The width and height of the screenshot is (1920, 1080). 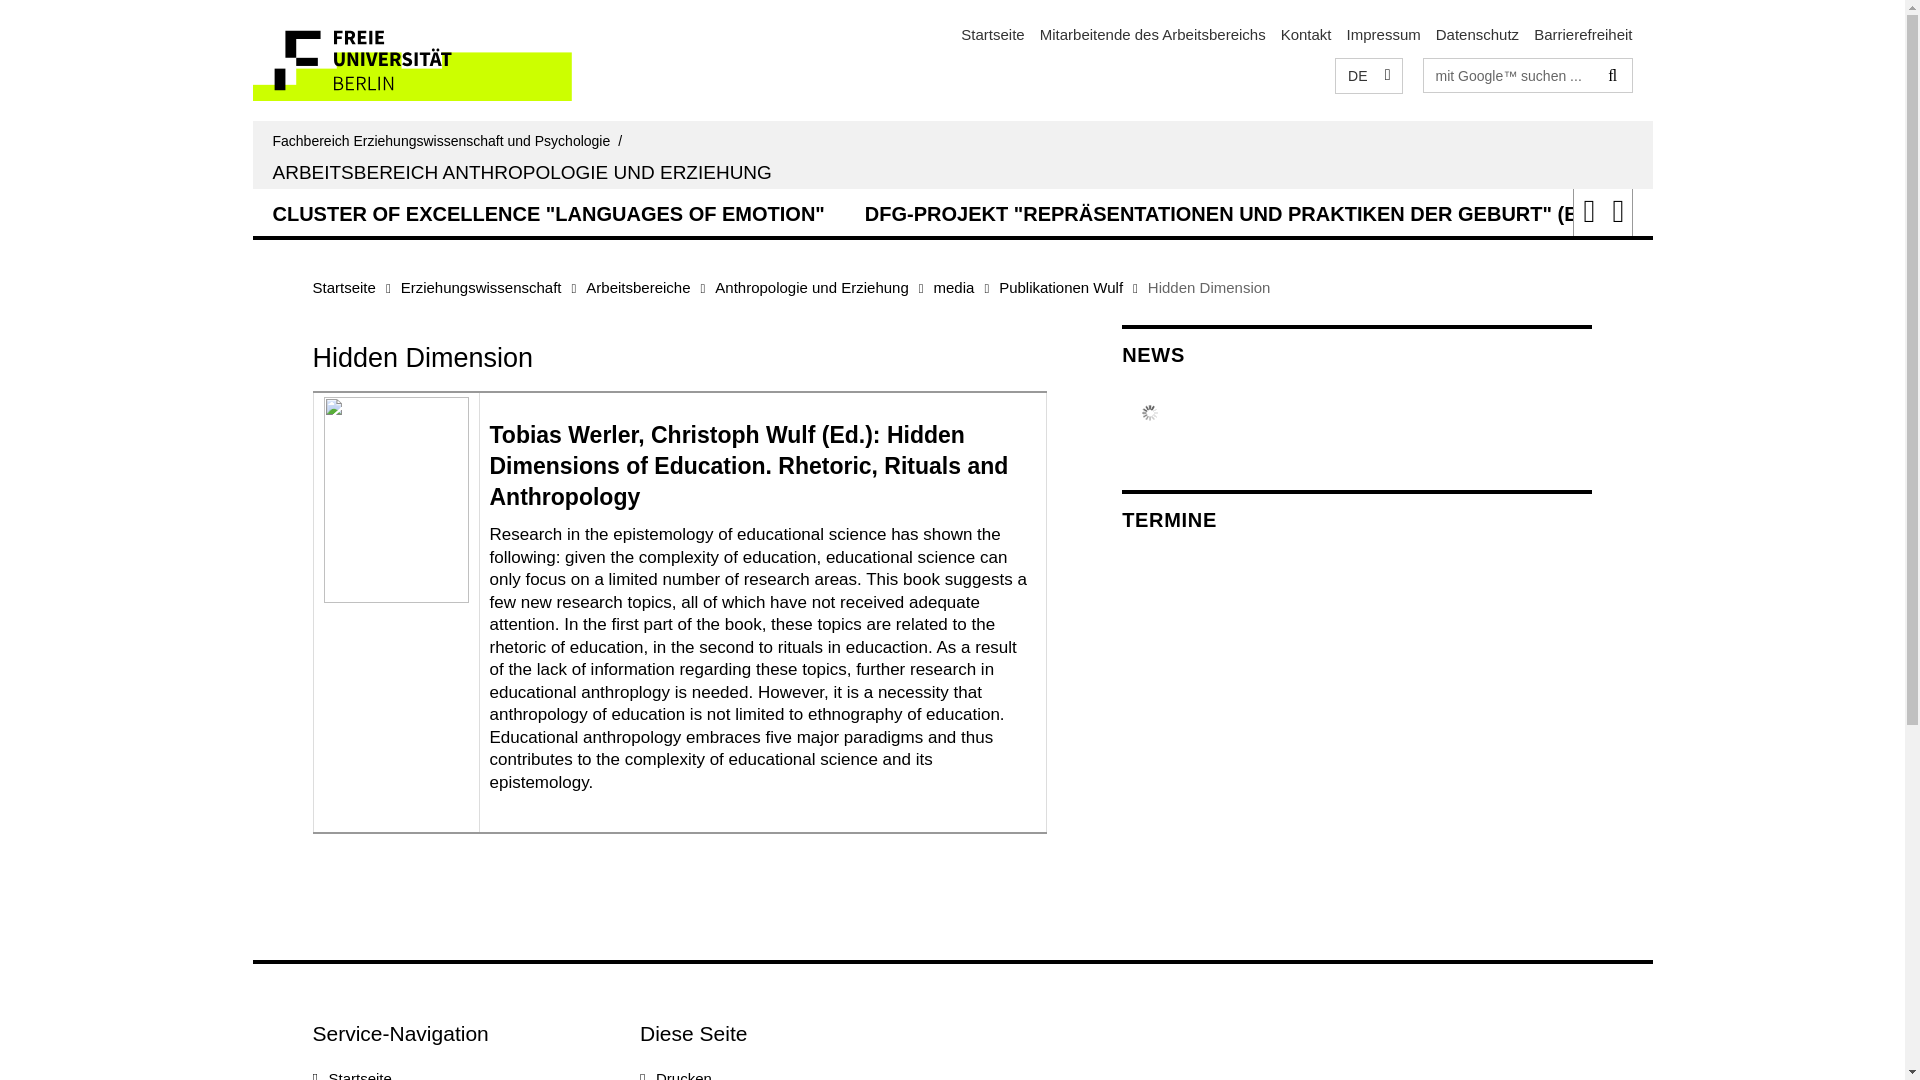 I want to click on Publikationen Wulf, so click(x=1060, y=286).